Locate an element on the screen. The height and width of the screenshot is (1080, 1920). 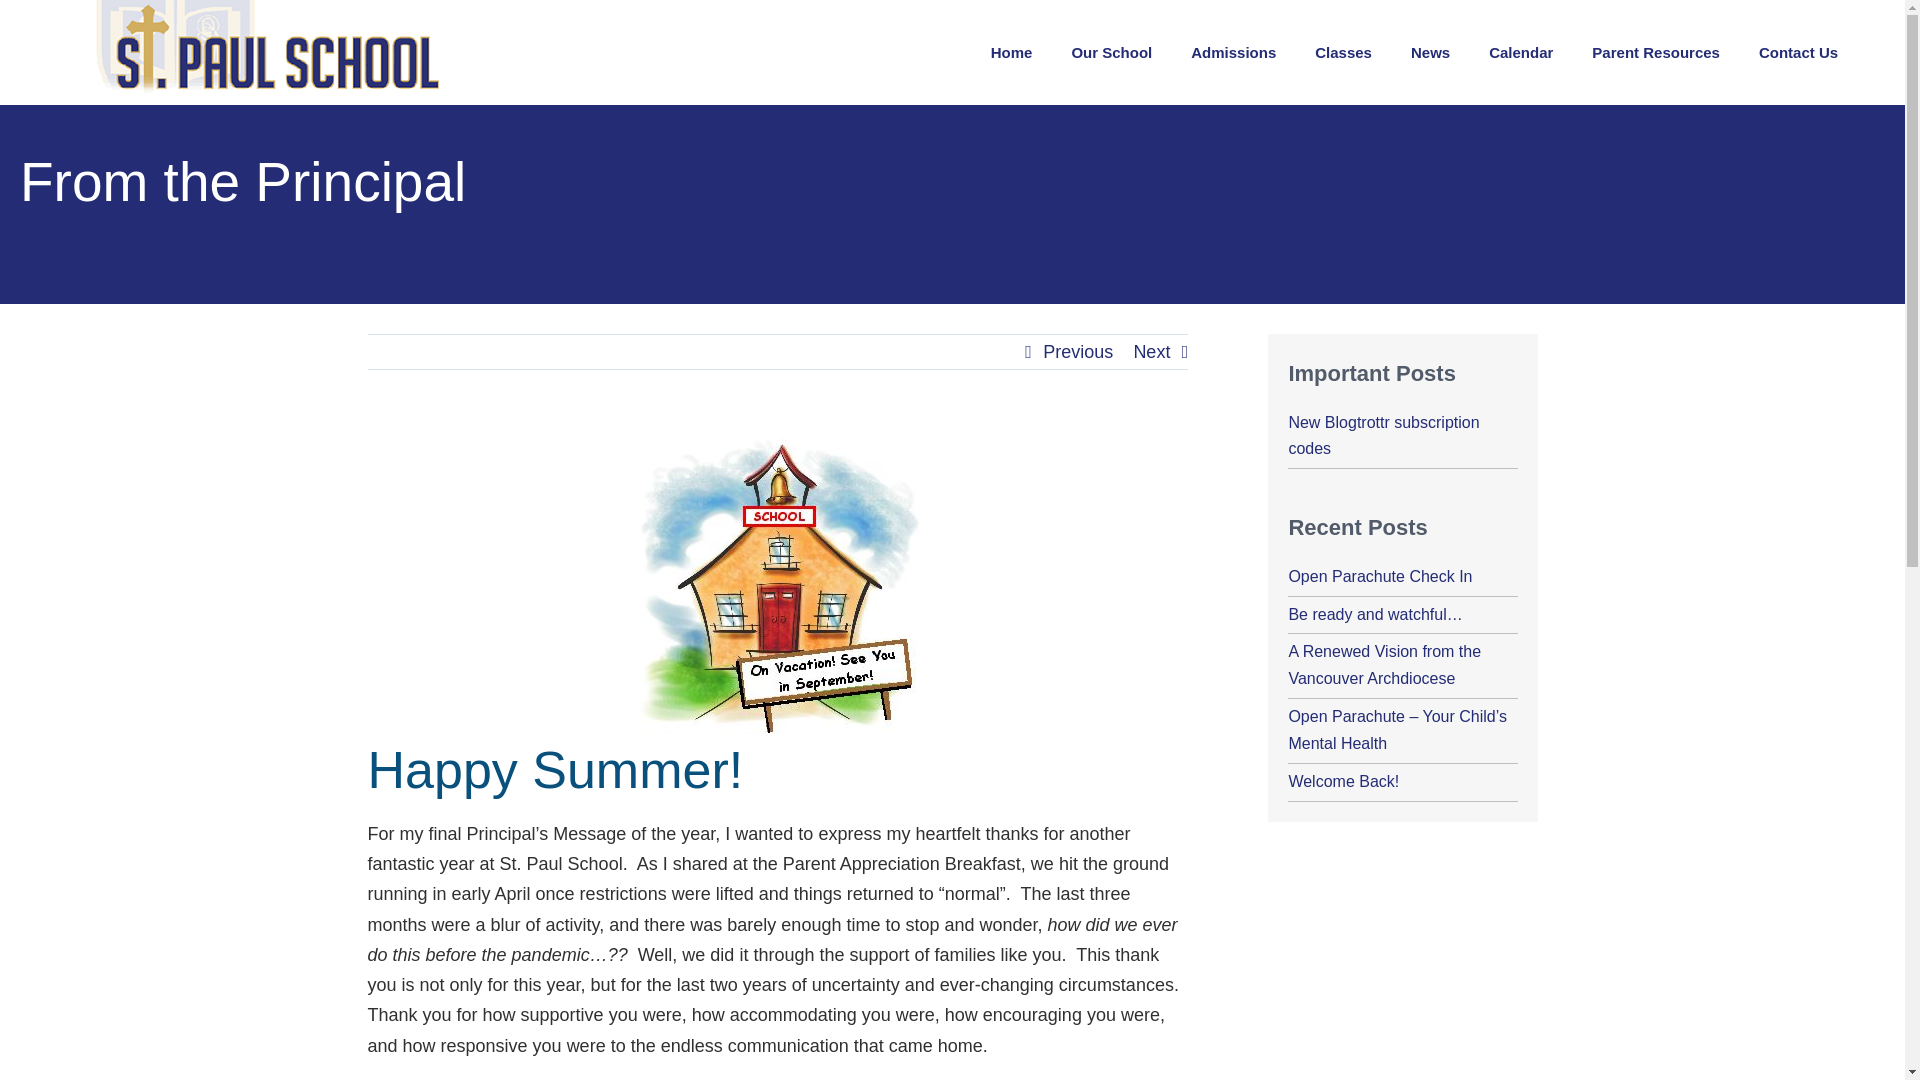
Previous is located at coordinates (1078, 352).